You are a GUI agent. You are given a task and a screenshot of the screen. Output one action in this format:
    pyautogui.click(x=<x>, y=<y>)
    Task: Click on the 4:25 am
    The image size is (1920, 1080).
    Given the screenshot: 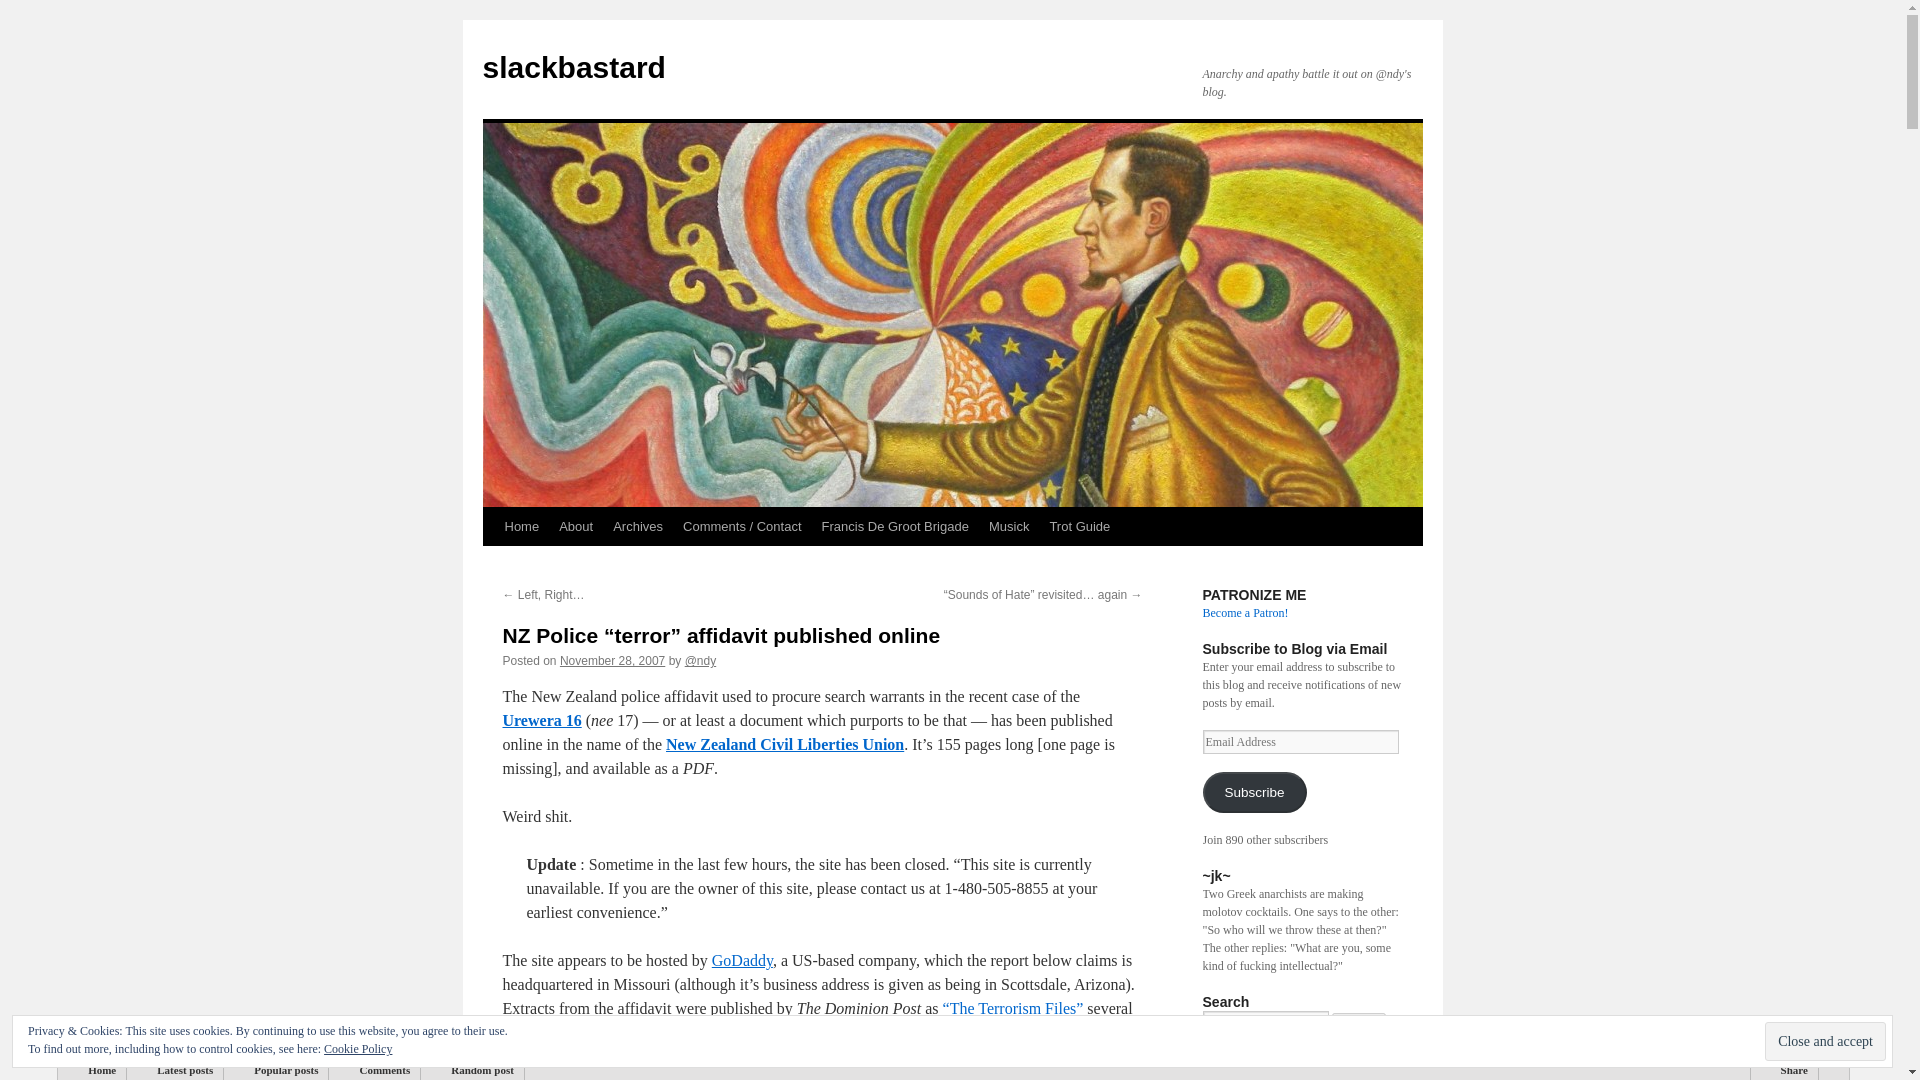 What is the action you would take?
    pyautogui.click(x=612, y=661)
    